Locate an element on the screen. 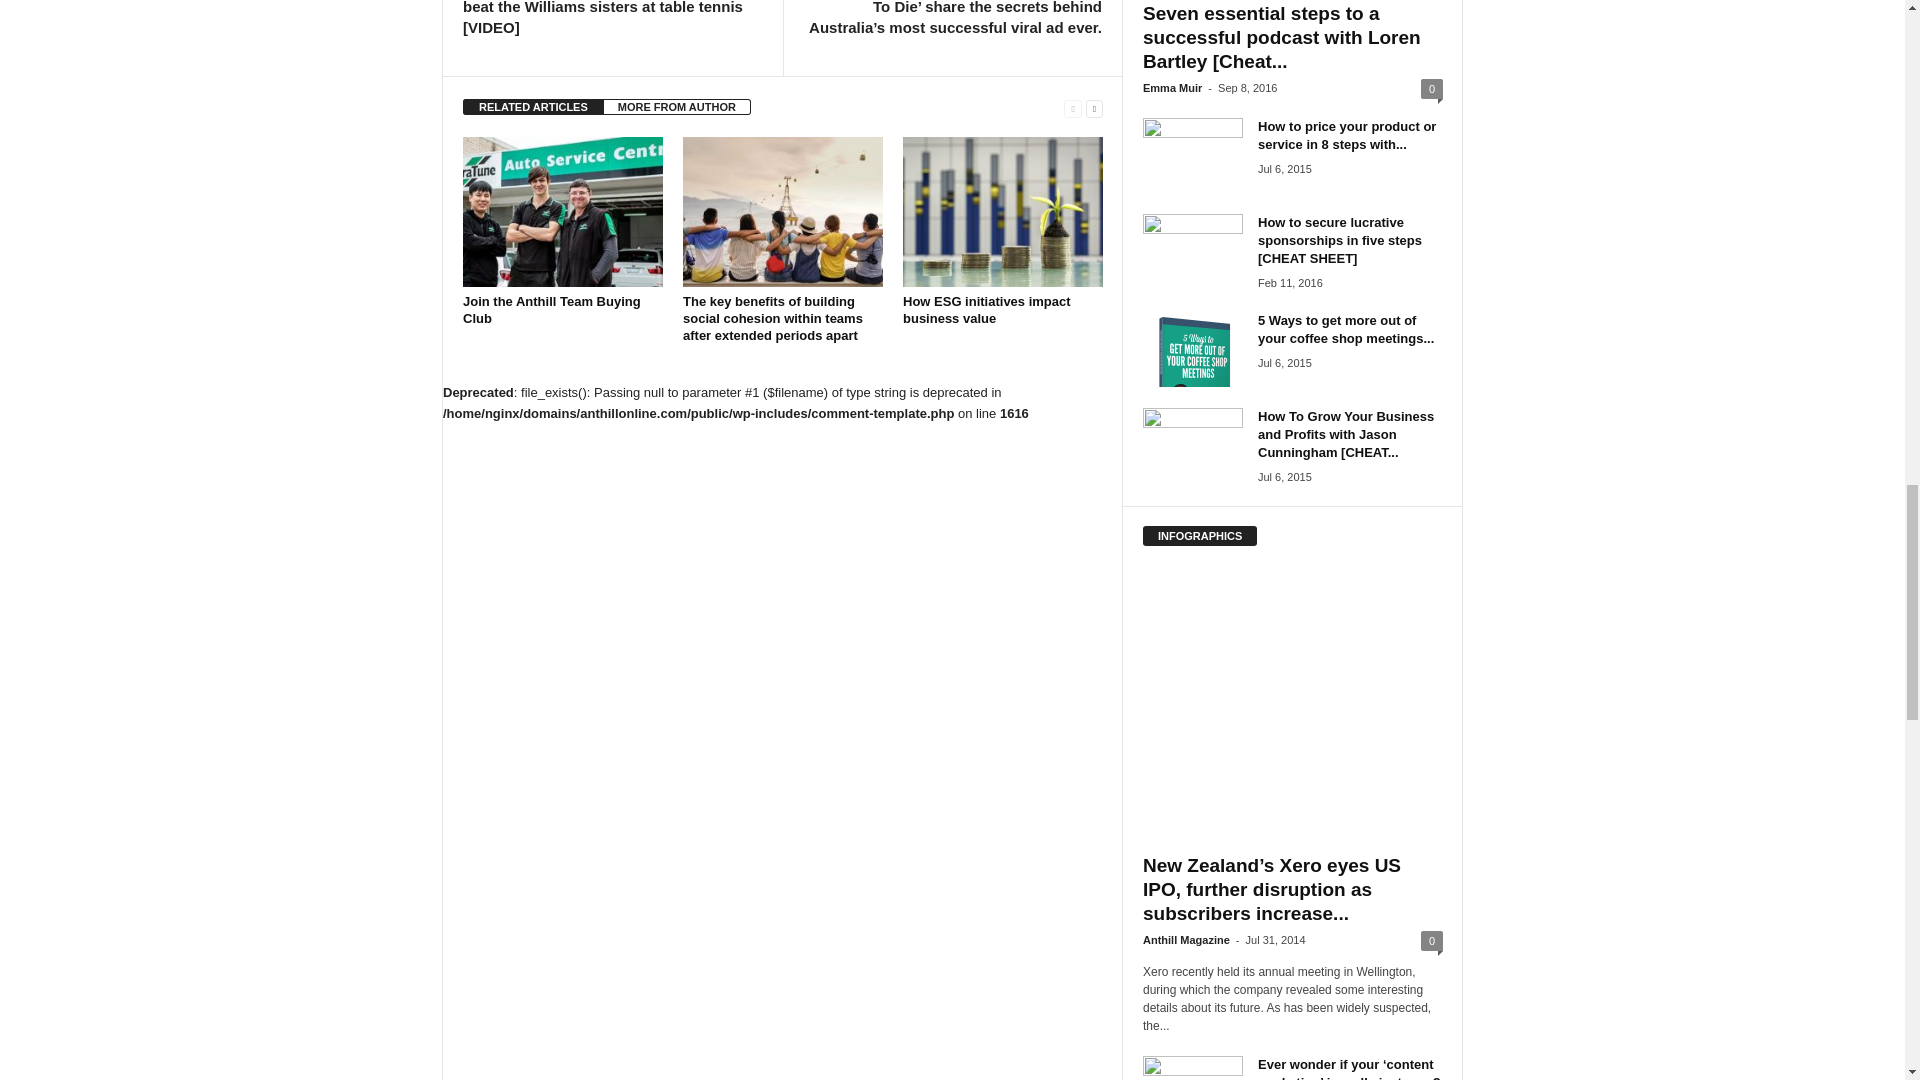 Image resolution: width=1920 pixels, height=1080 pixels. Join the Anthill Team Buying Club is located at coordinates (562, 212).